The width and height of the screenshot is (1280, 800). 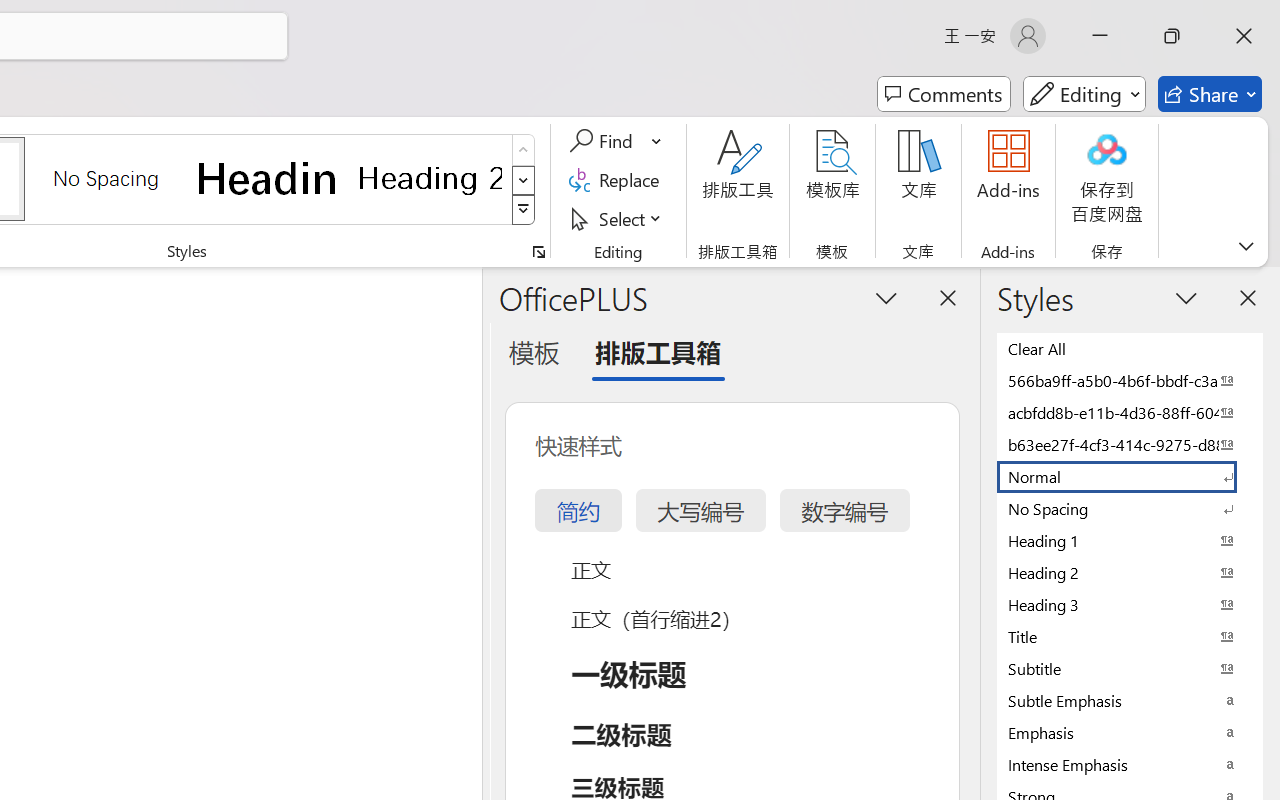 I want to click on b63ee27f-4cf3-414c-9275-d88e3f90795e, so click(x=1130, y=444).